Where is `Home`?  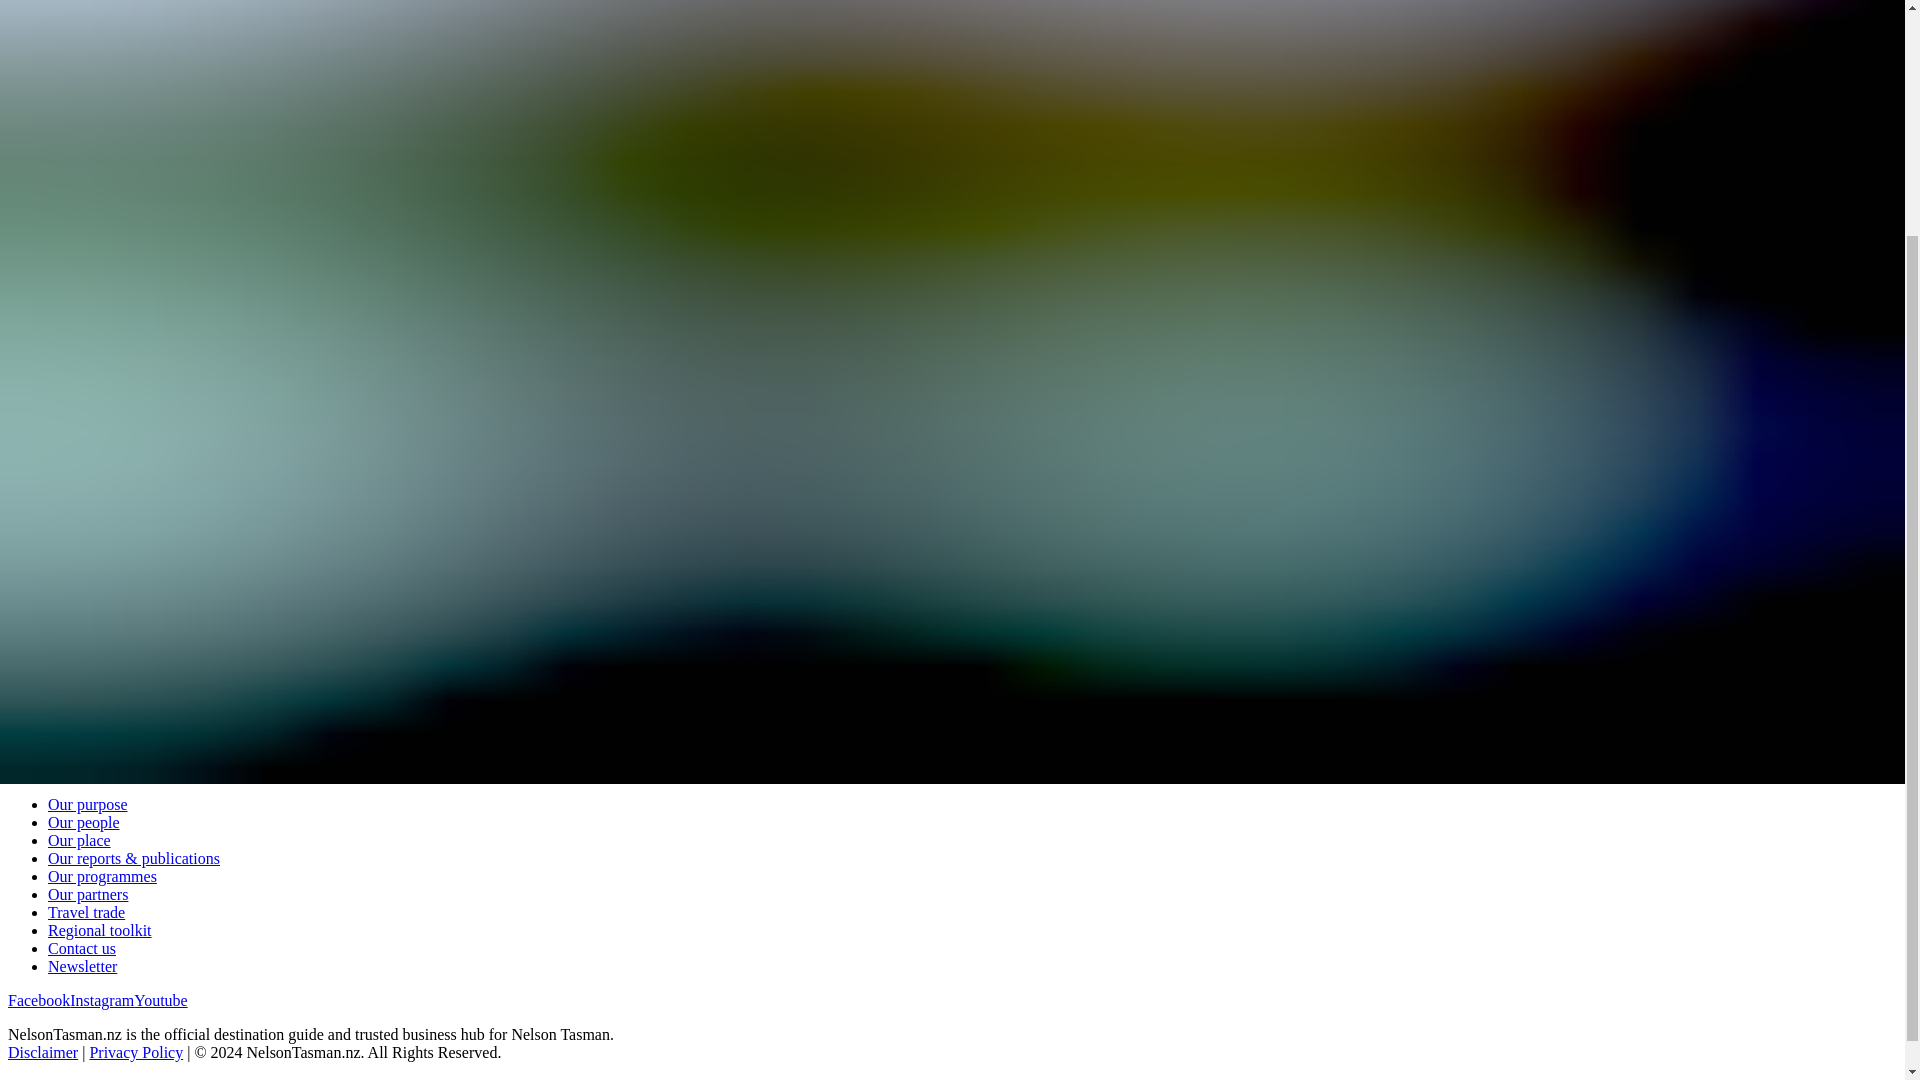
Home is located at coordinates (67, 8).